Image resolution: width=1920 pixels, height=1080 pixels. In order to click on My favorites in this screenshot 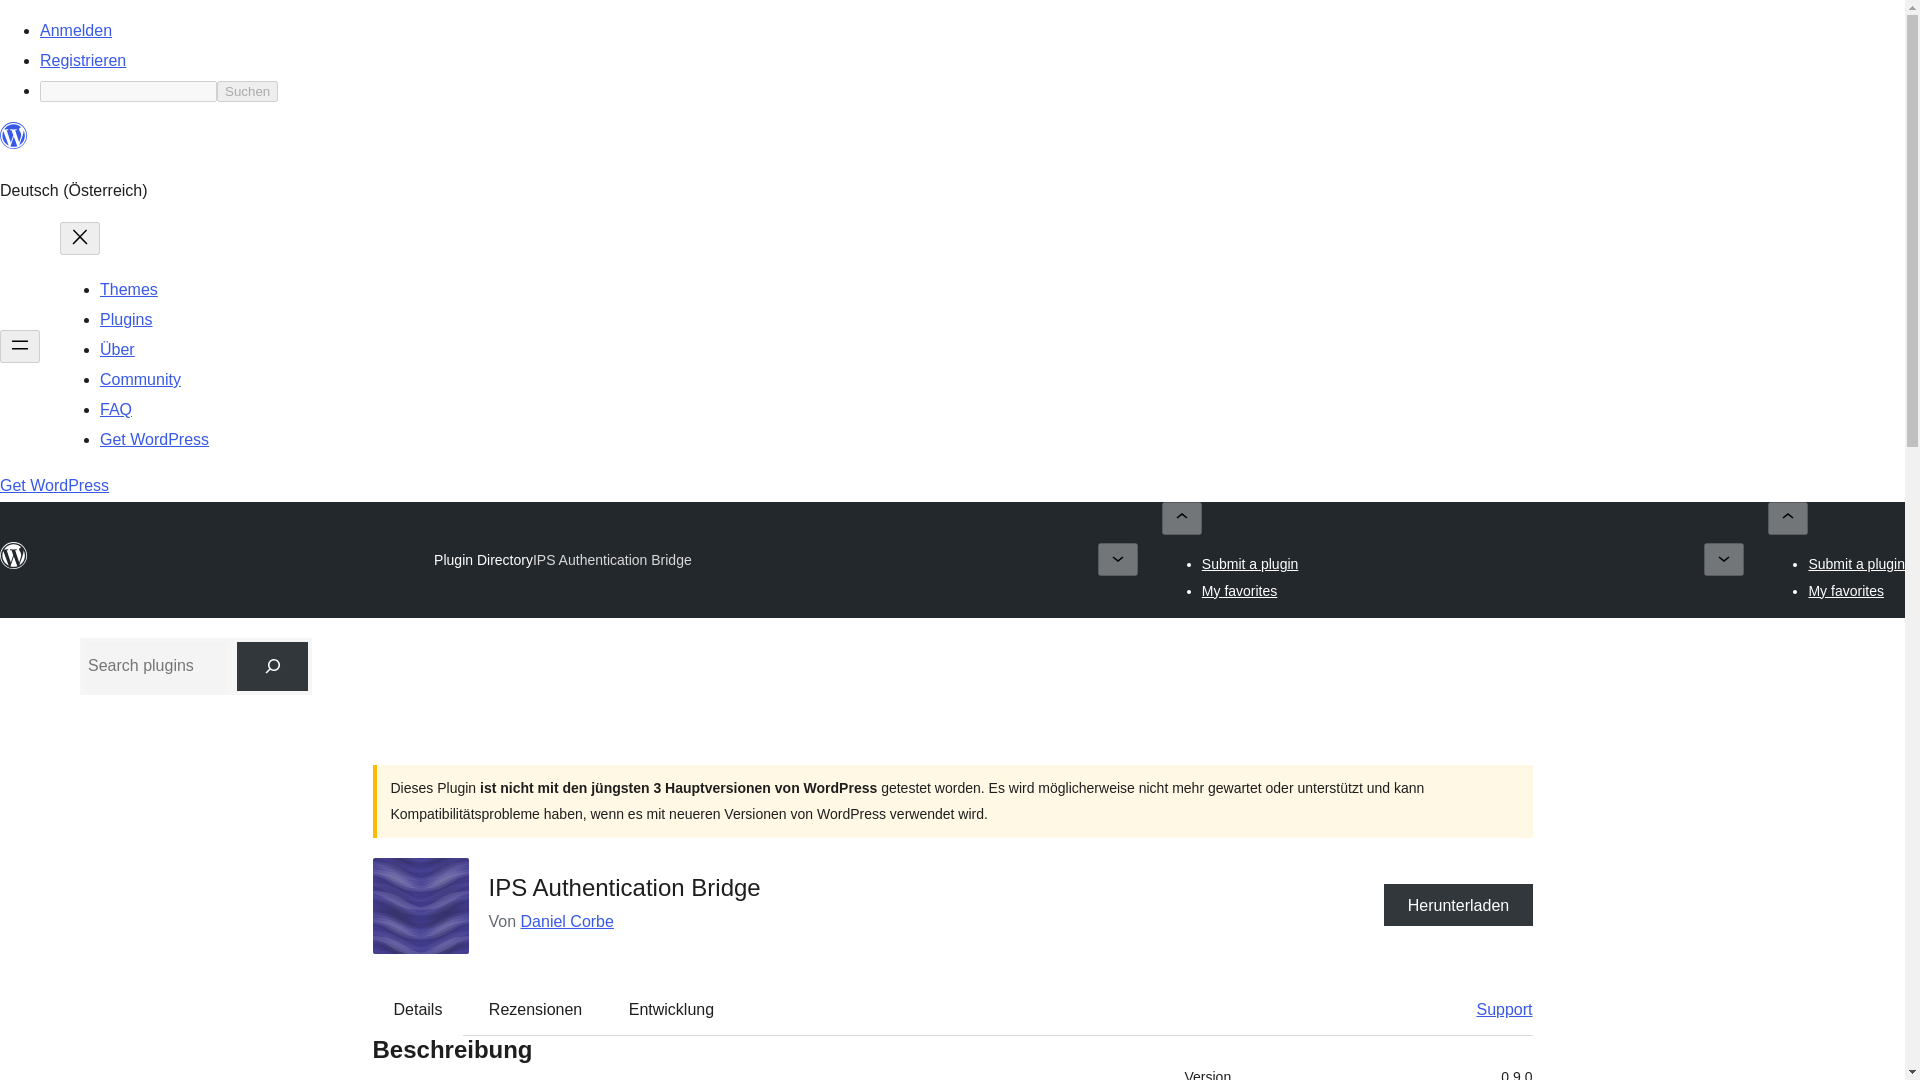, I will do `click(1846, 590)`.